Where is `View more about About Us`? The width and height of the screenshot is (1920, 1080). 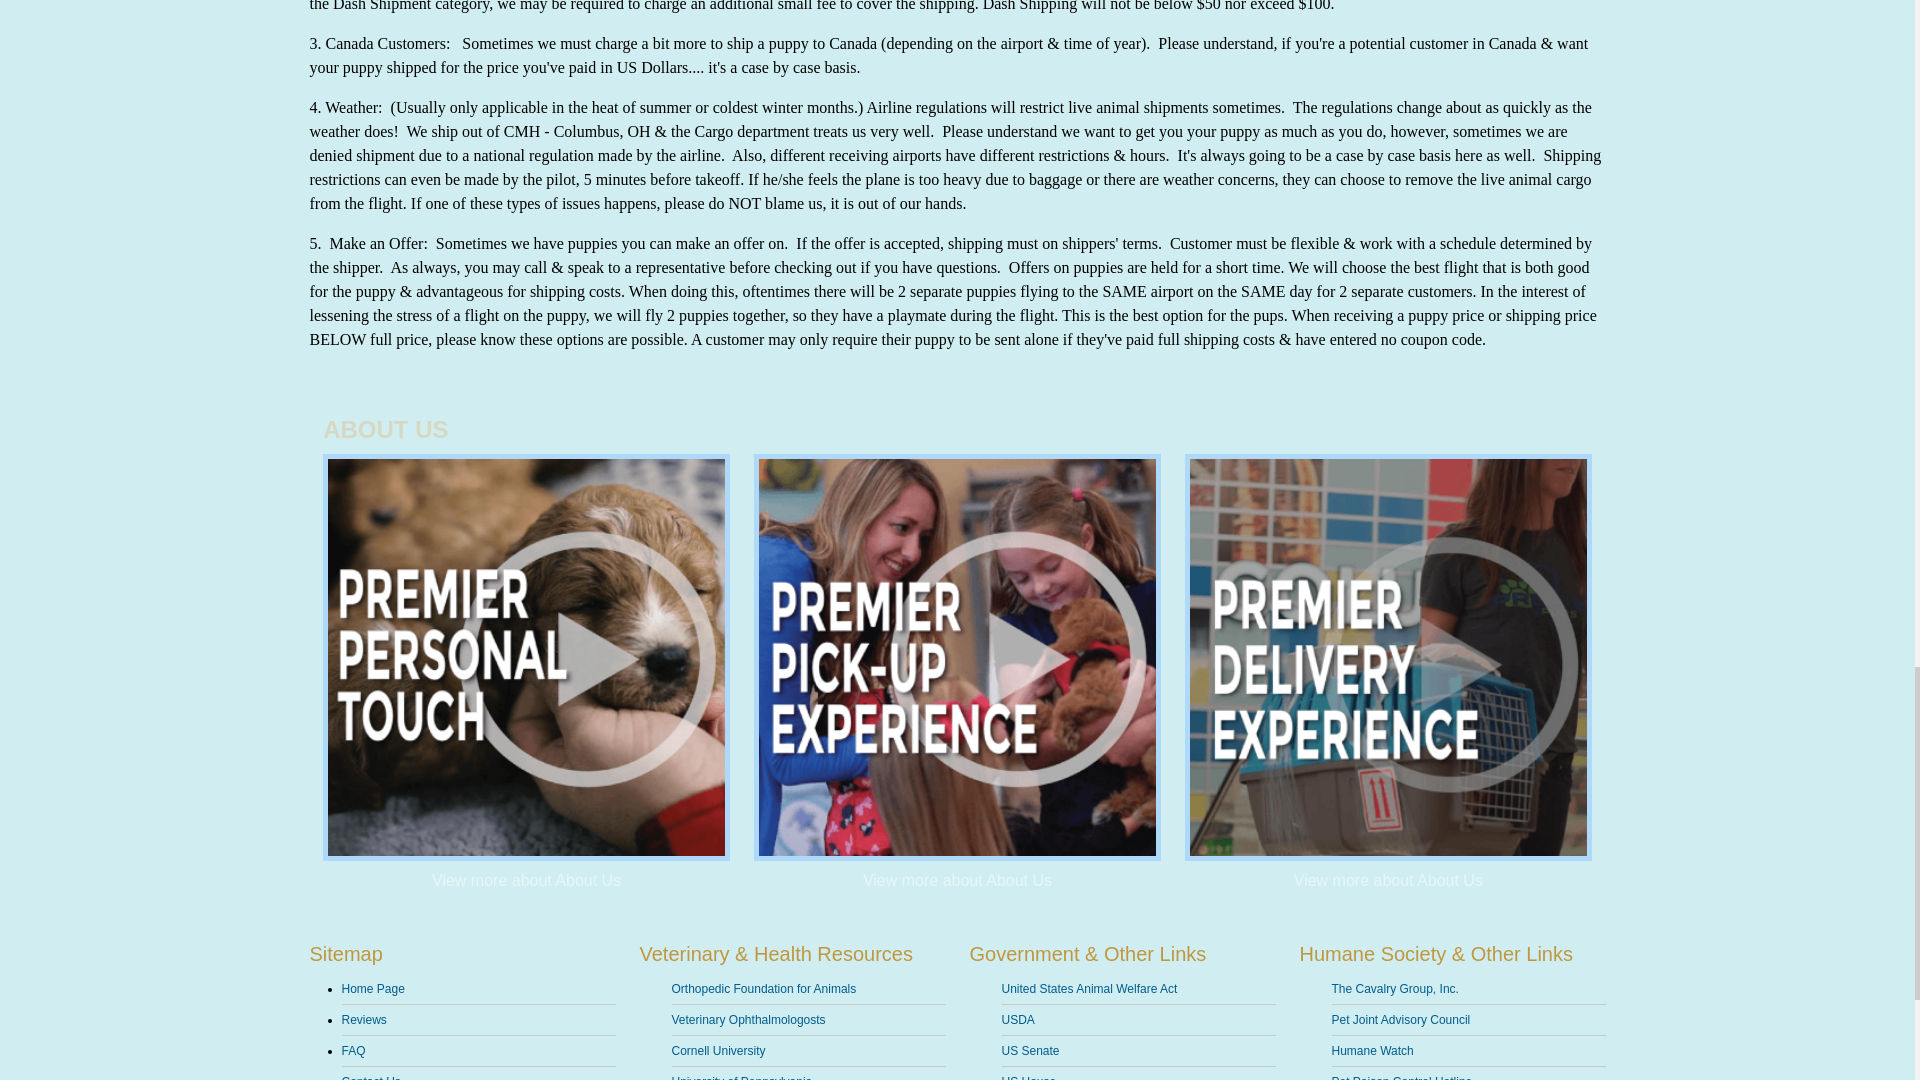
View more about About Us is located at coordinates (957, 880).